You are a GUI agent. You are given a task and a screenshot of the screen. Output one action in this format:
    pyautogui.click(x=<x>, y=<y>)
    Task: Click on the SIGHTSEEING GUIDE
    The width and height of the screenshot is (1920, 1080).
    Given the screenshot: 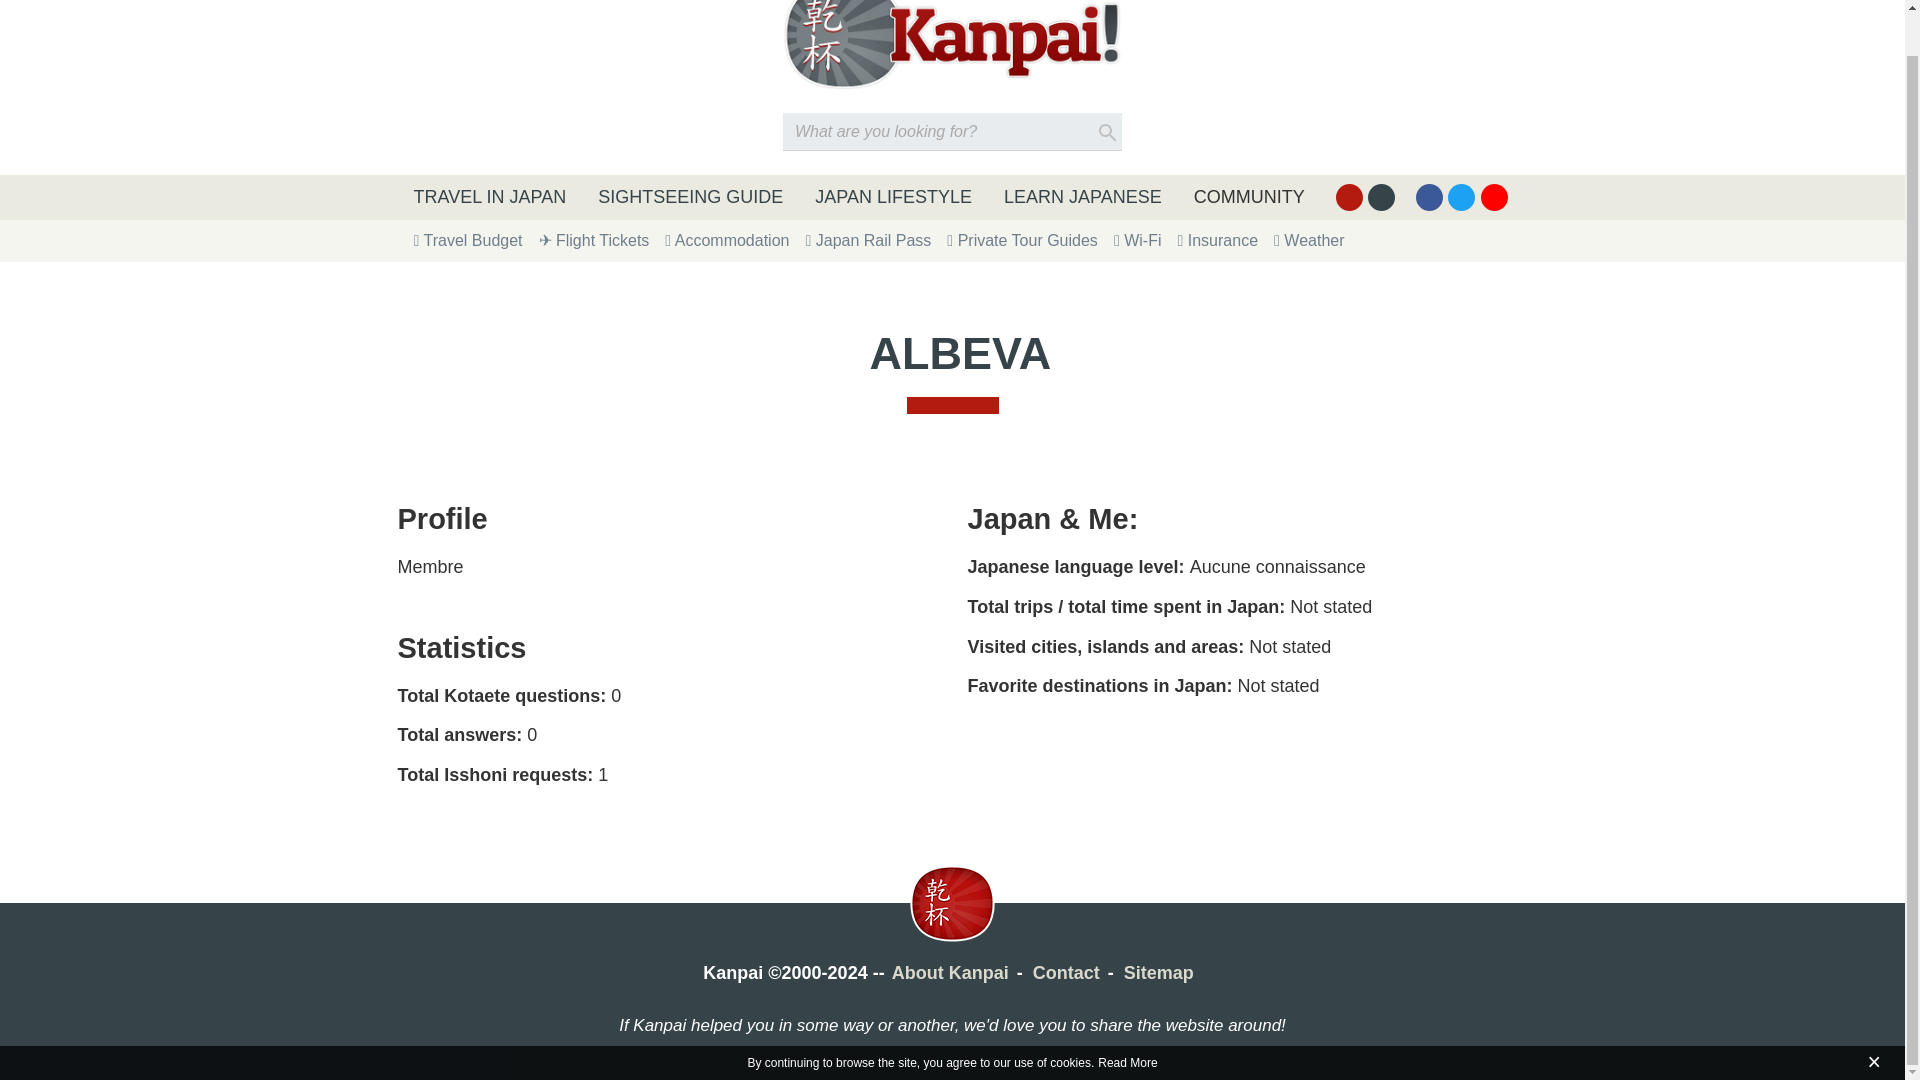 What is the action you would take?
    pyautogui.click(x=690, y=197)
    